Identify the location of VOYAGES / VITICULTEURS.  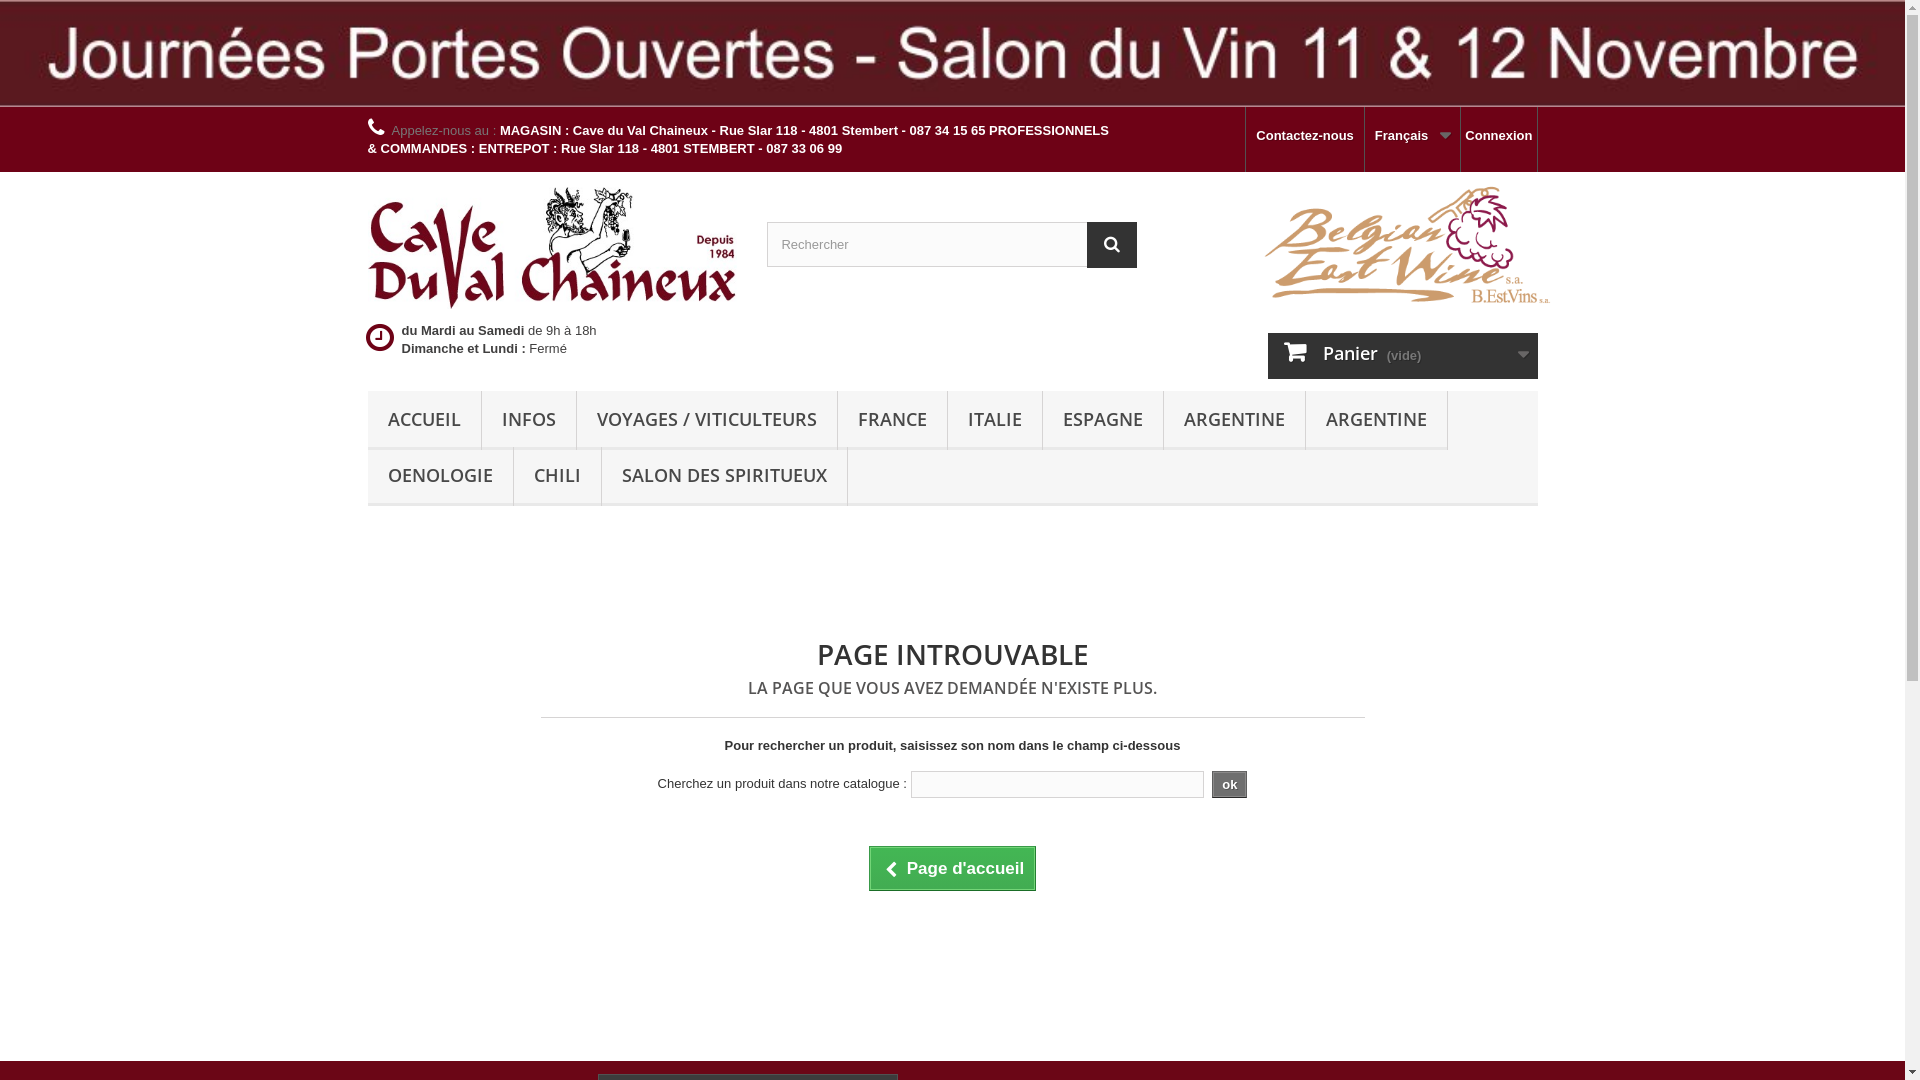
(706, 420).